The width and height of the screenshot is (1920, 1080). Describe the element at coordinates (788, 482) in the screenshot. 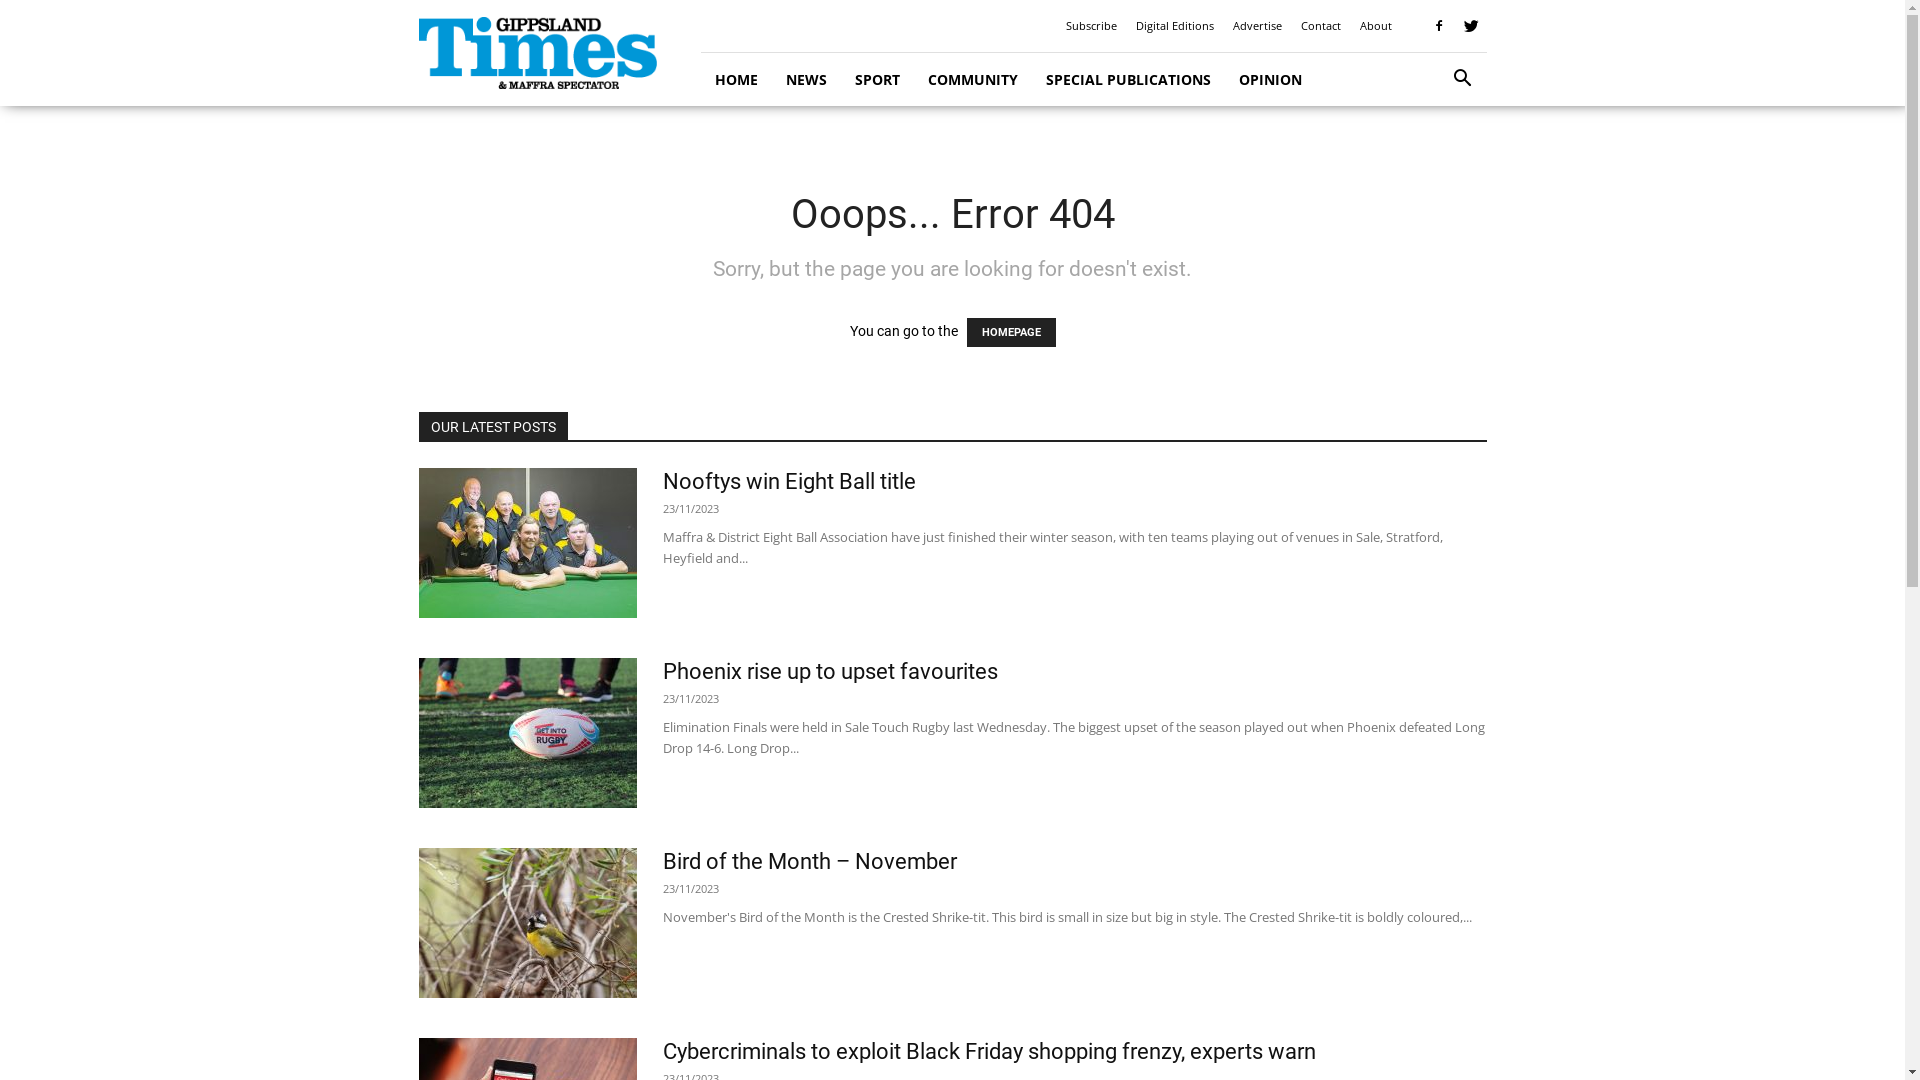

I see `Nooftys win Eight Ball title` at that location.